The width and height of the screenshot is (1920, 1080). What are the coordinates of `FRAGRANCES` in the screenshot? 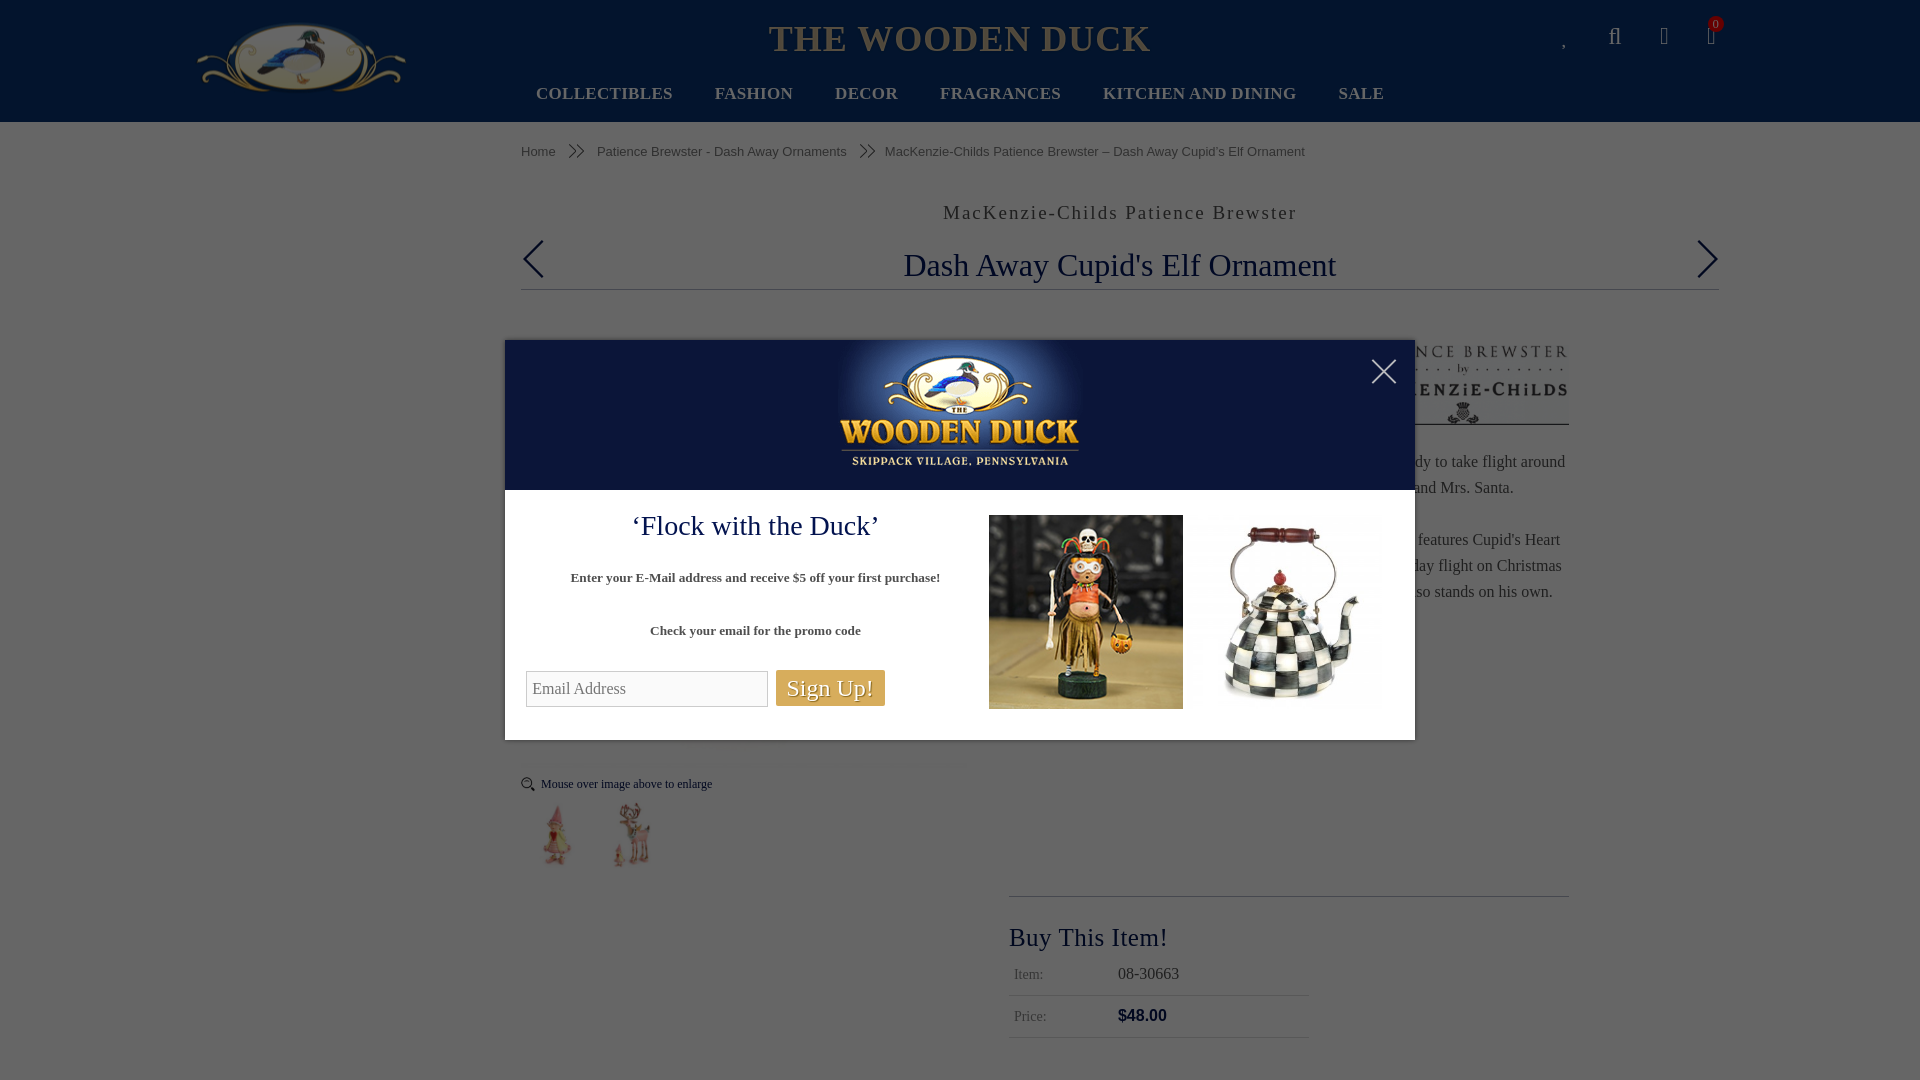 It's located at (1000, 94).